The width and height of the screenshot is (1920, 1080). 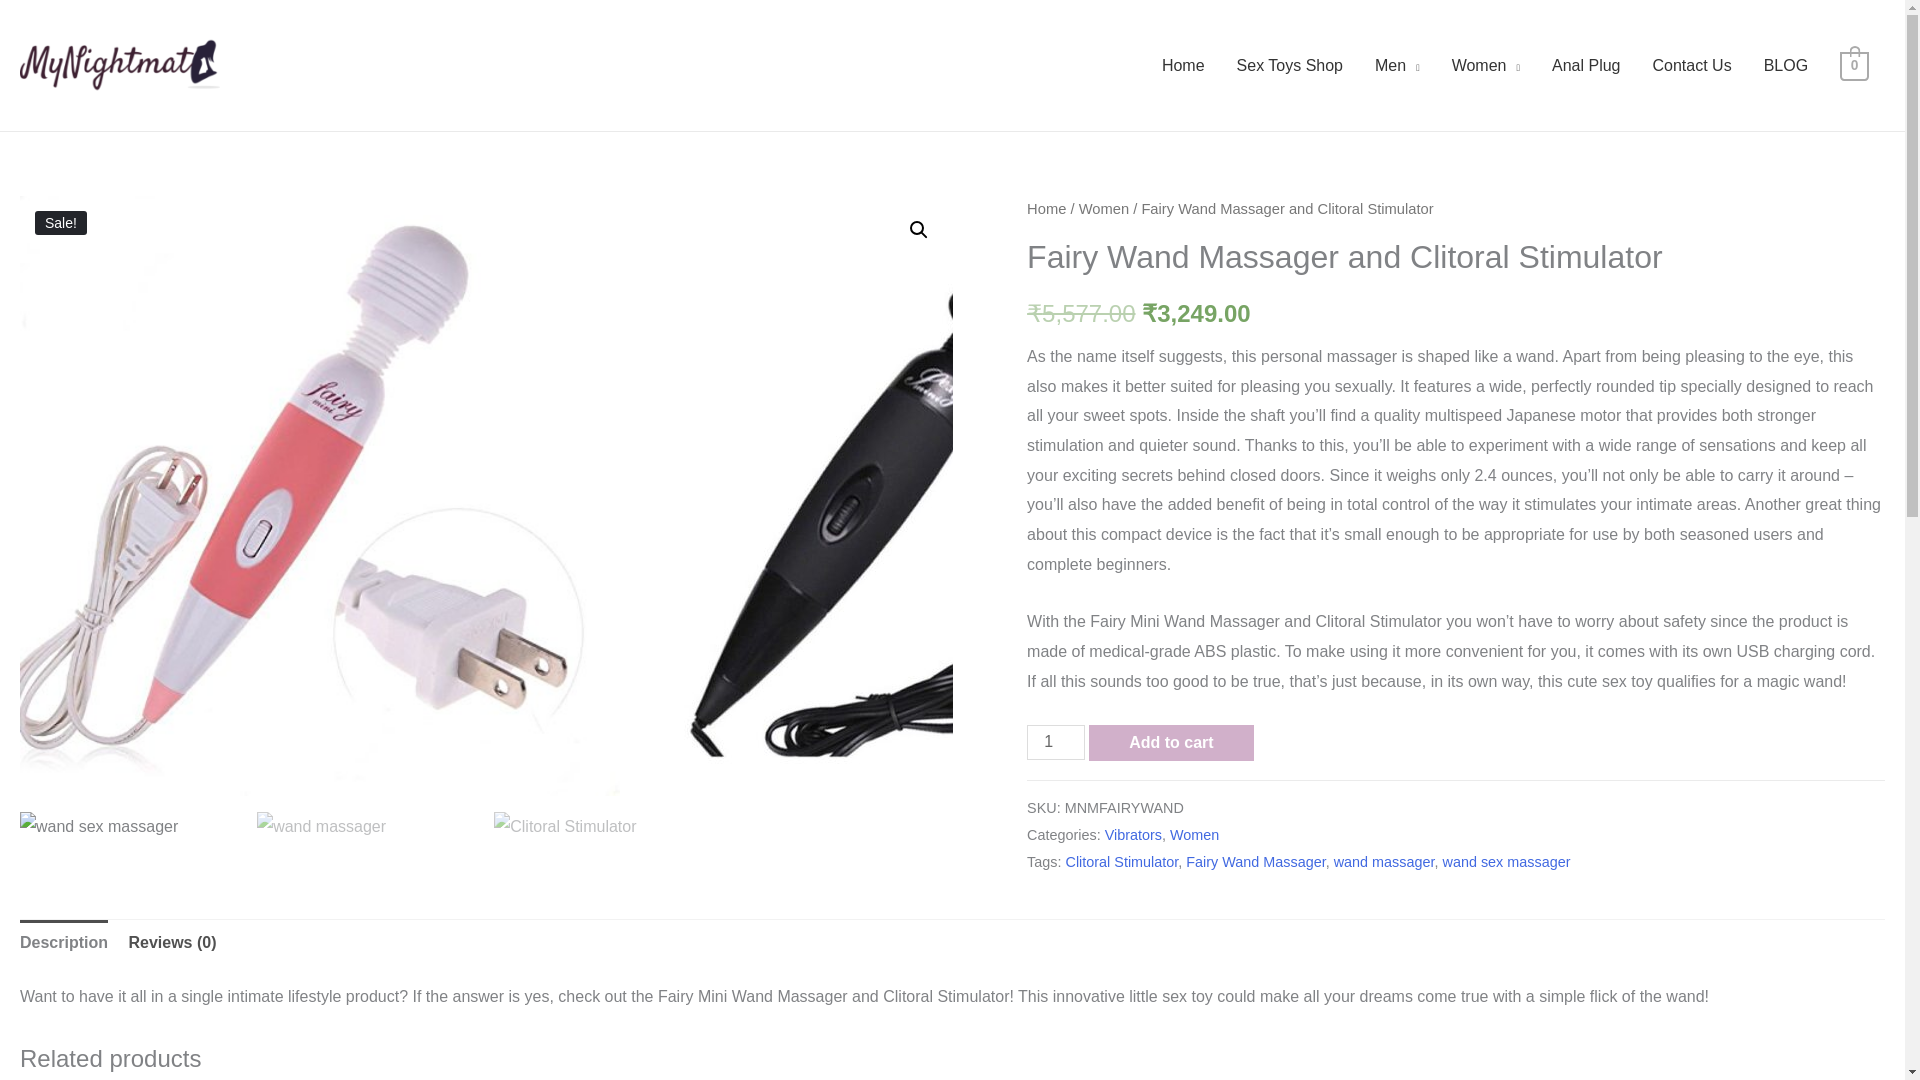 I want to click on Qty, so click(x=1056, y=742).